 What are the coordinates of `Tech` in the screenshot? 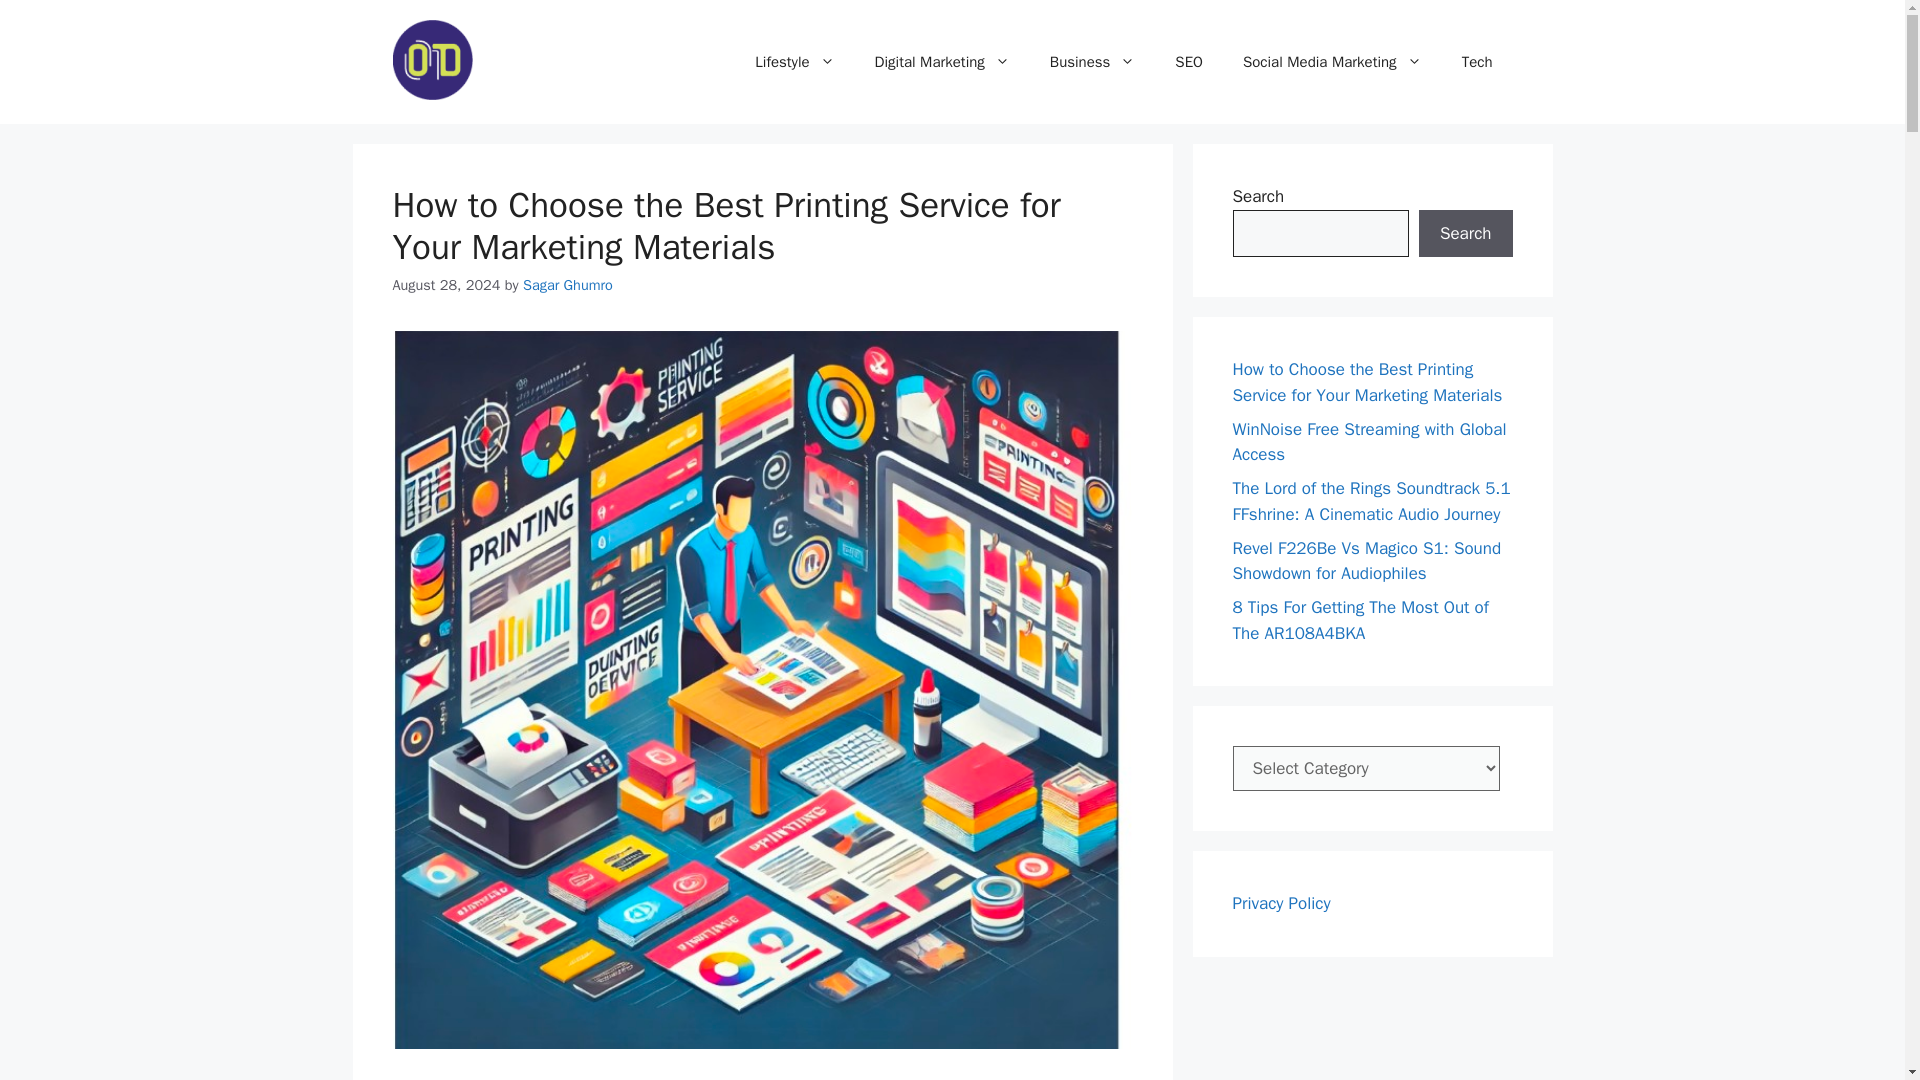 It's located at (1476, 62).